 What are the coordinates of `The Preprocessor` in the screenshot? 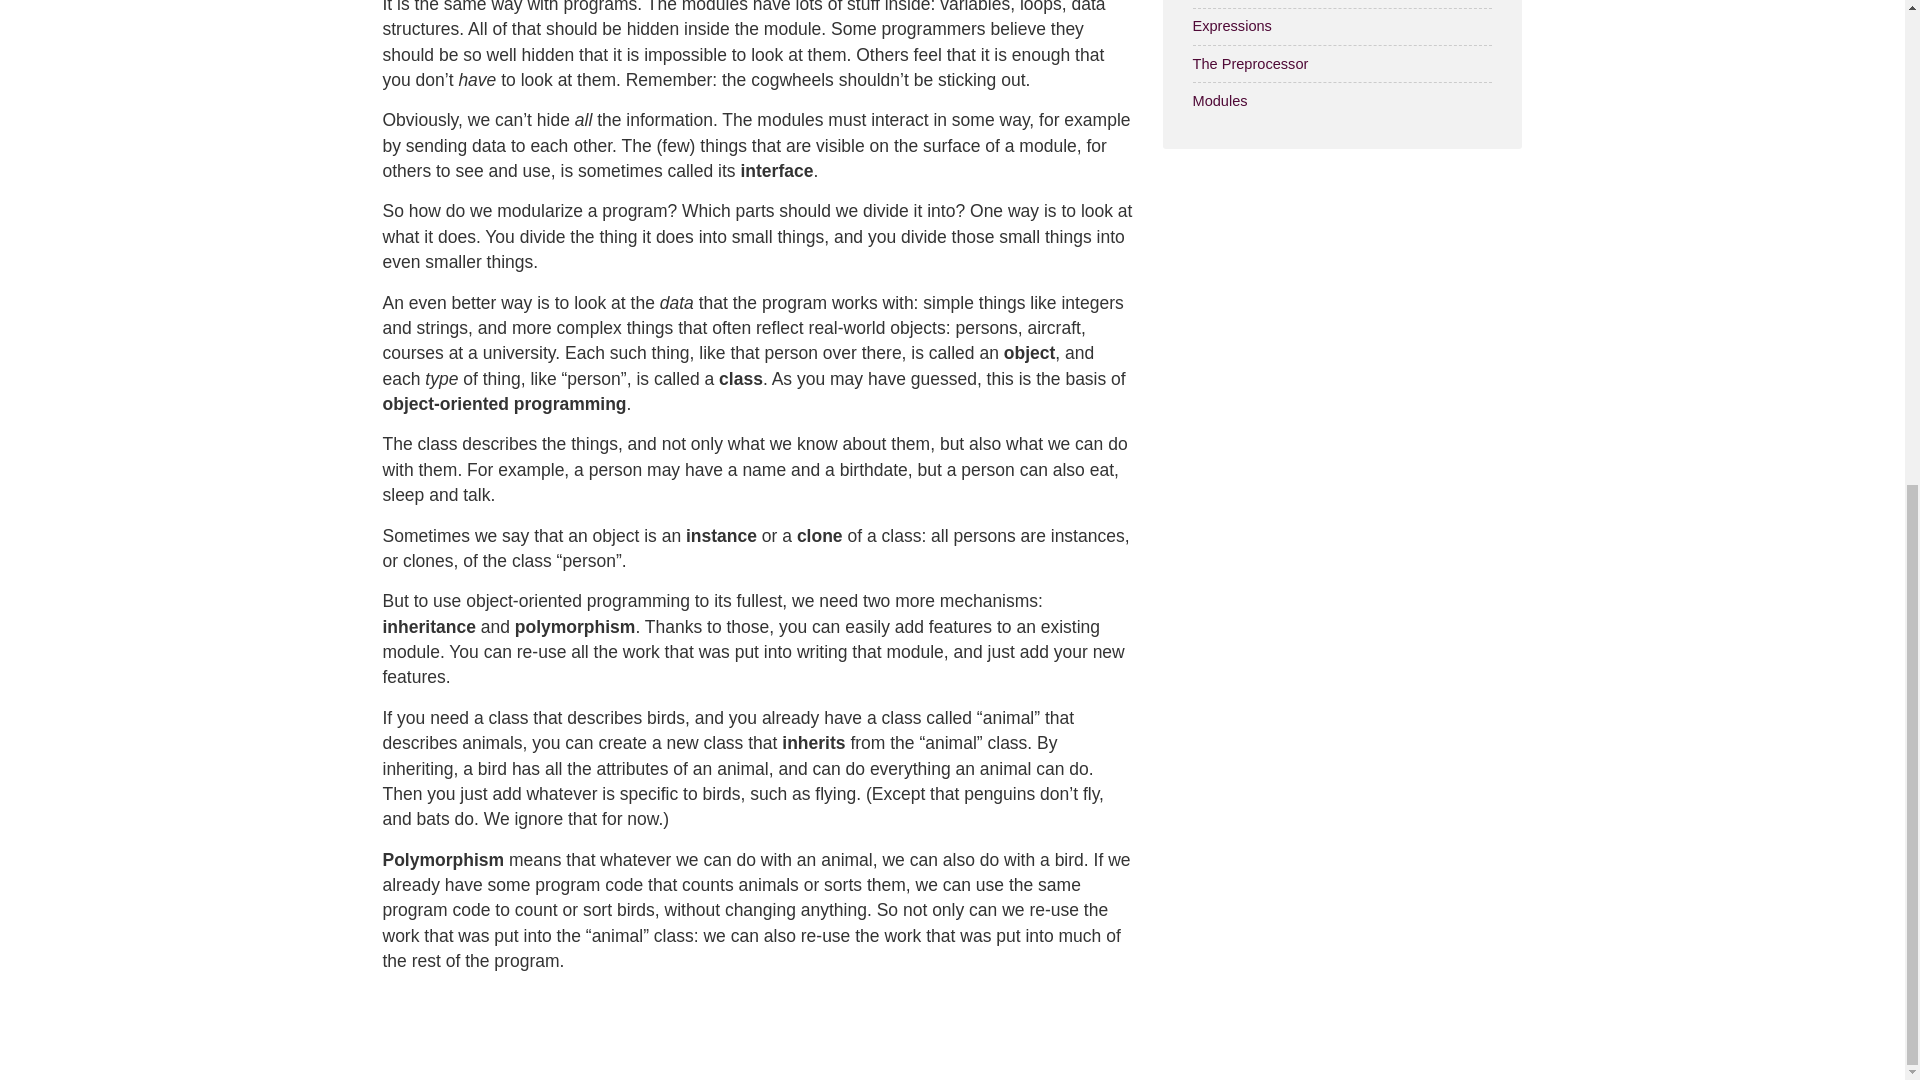 It's located at (1342, 64).